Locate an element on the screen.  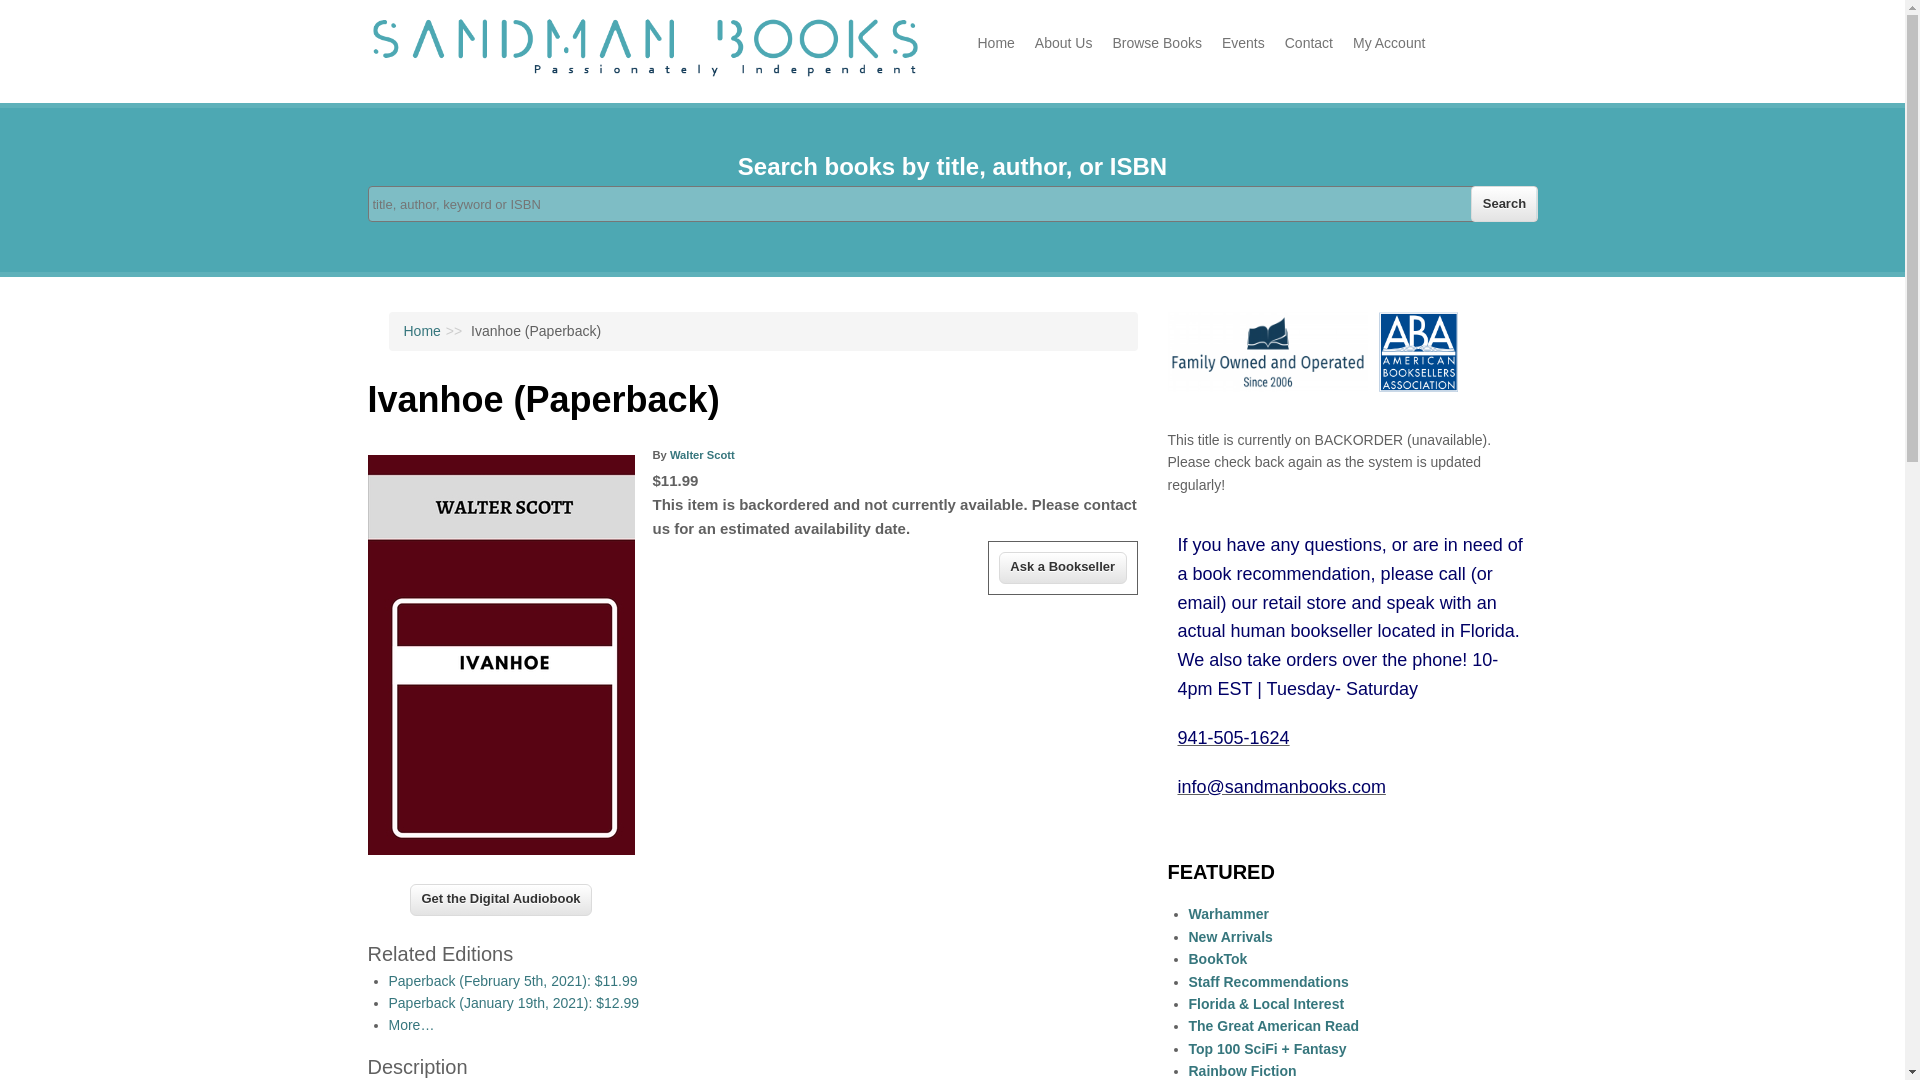
Contact is located at coordinates (1308, 42).